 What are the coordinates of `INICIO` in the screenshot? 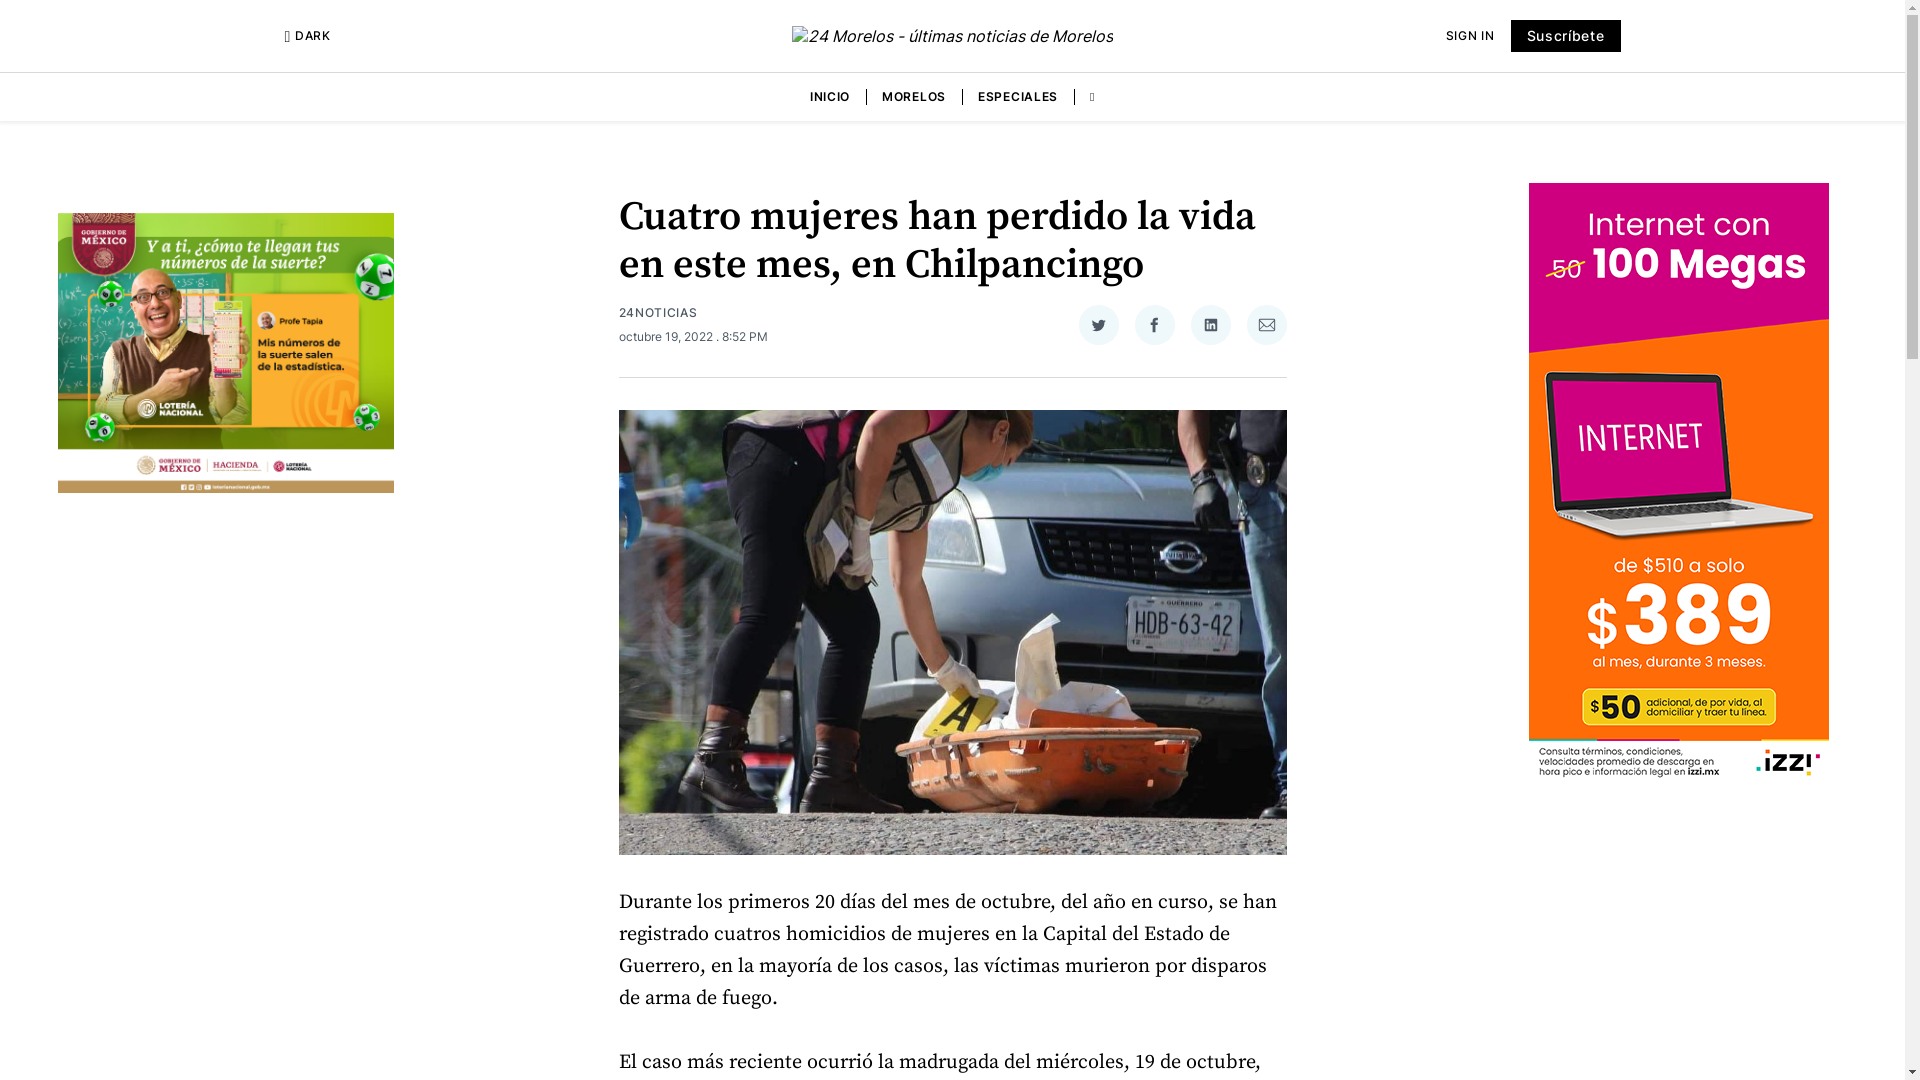 It's located at (830, 97).